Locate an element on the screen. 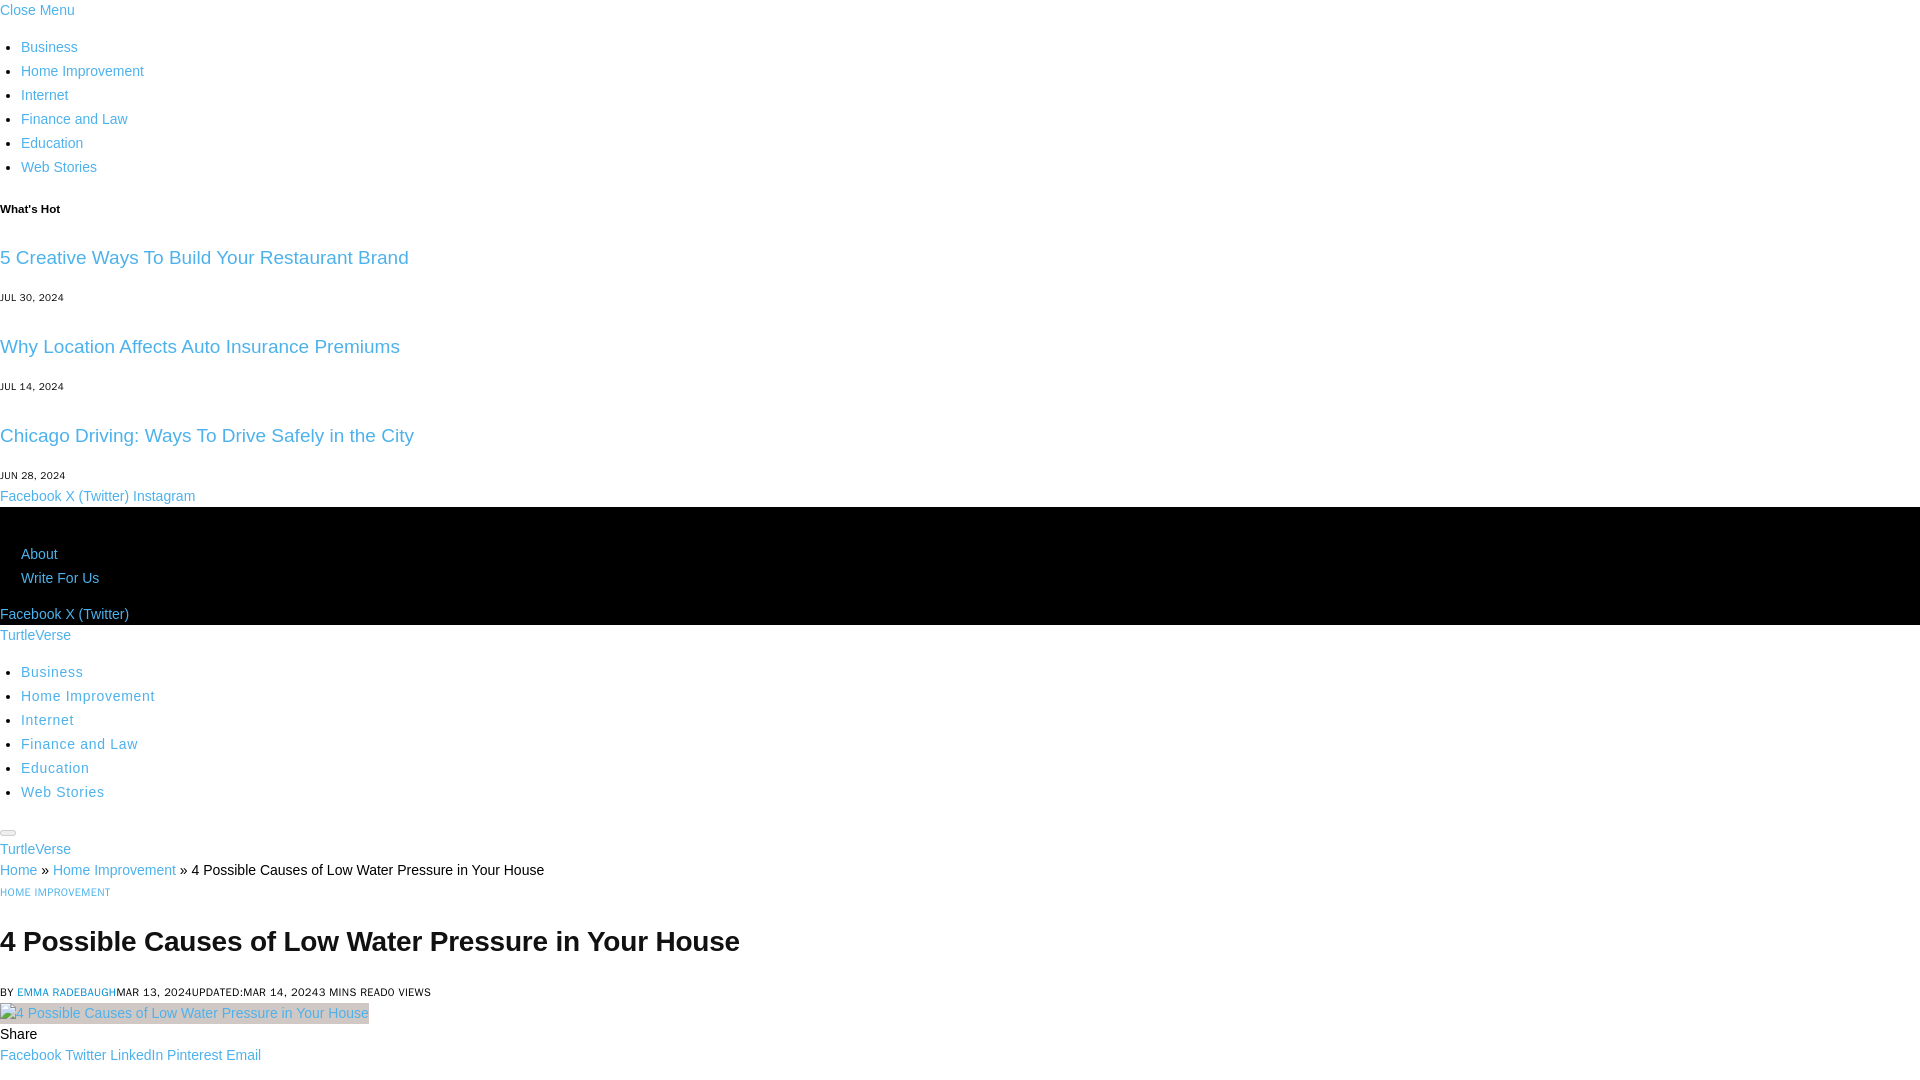  Write For Us is located at coordinates (60, 578).